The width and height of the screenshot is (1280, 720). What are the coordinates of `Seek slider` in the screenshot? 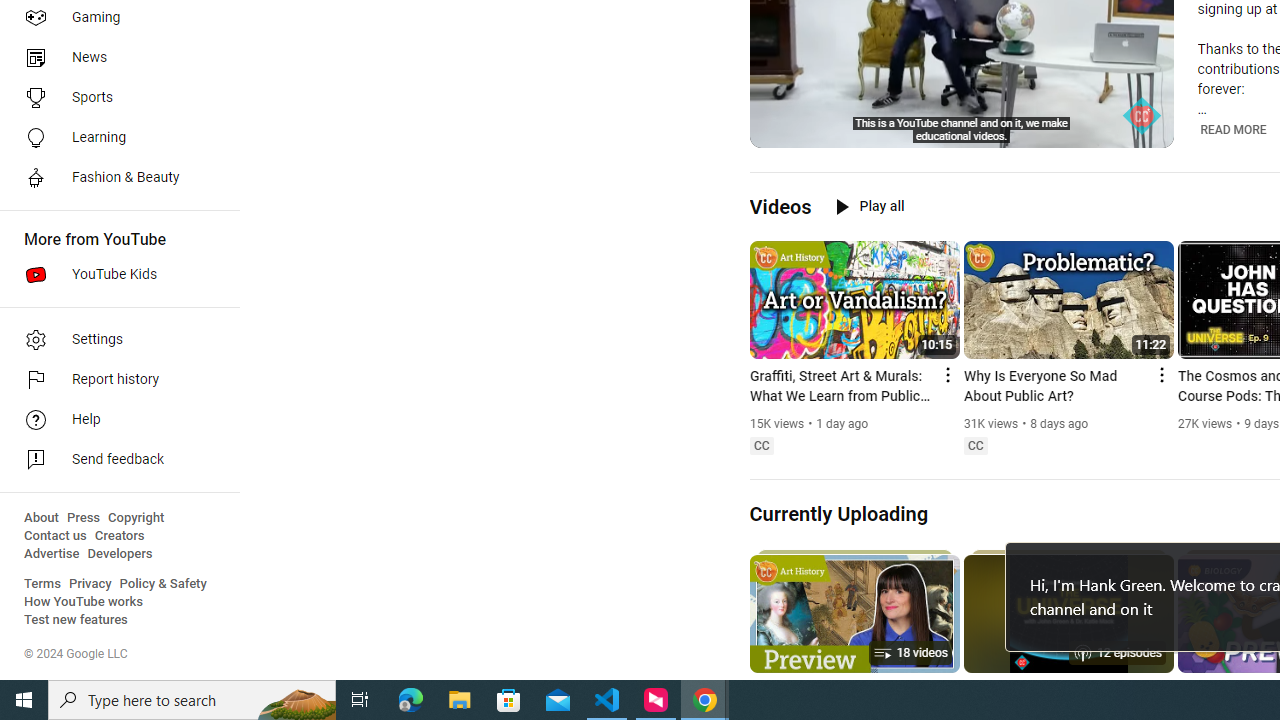 It's located at (962, 110).